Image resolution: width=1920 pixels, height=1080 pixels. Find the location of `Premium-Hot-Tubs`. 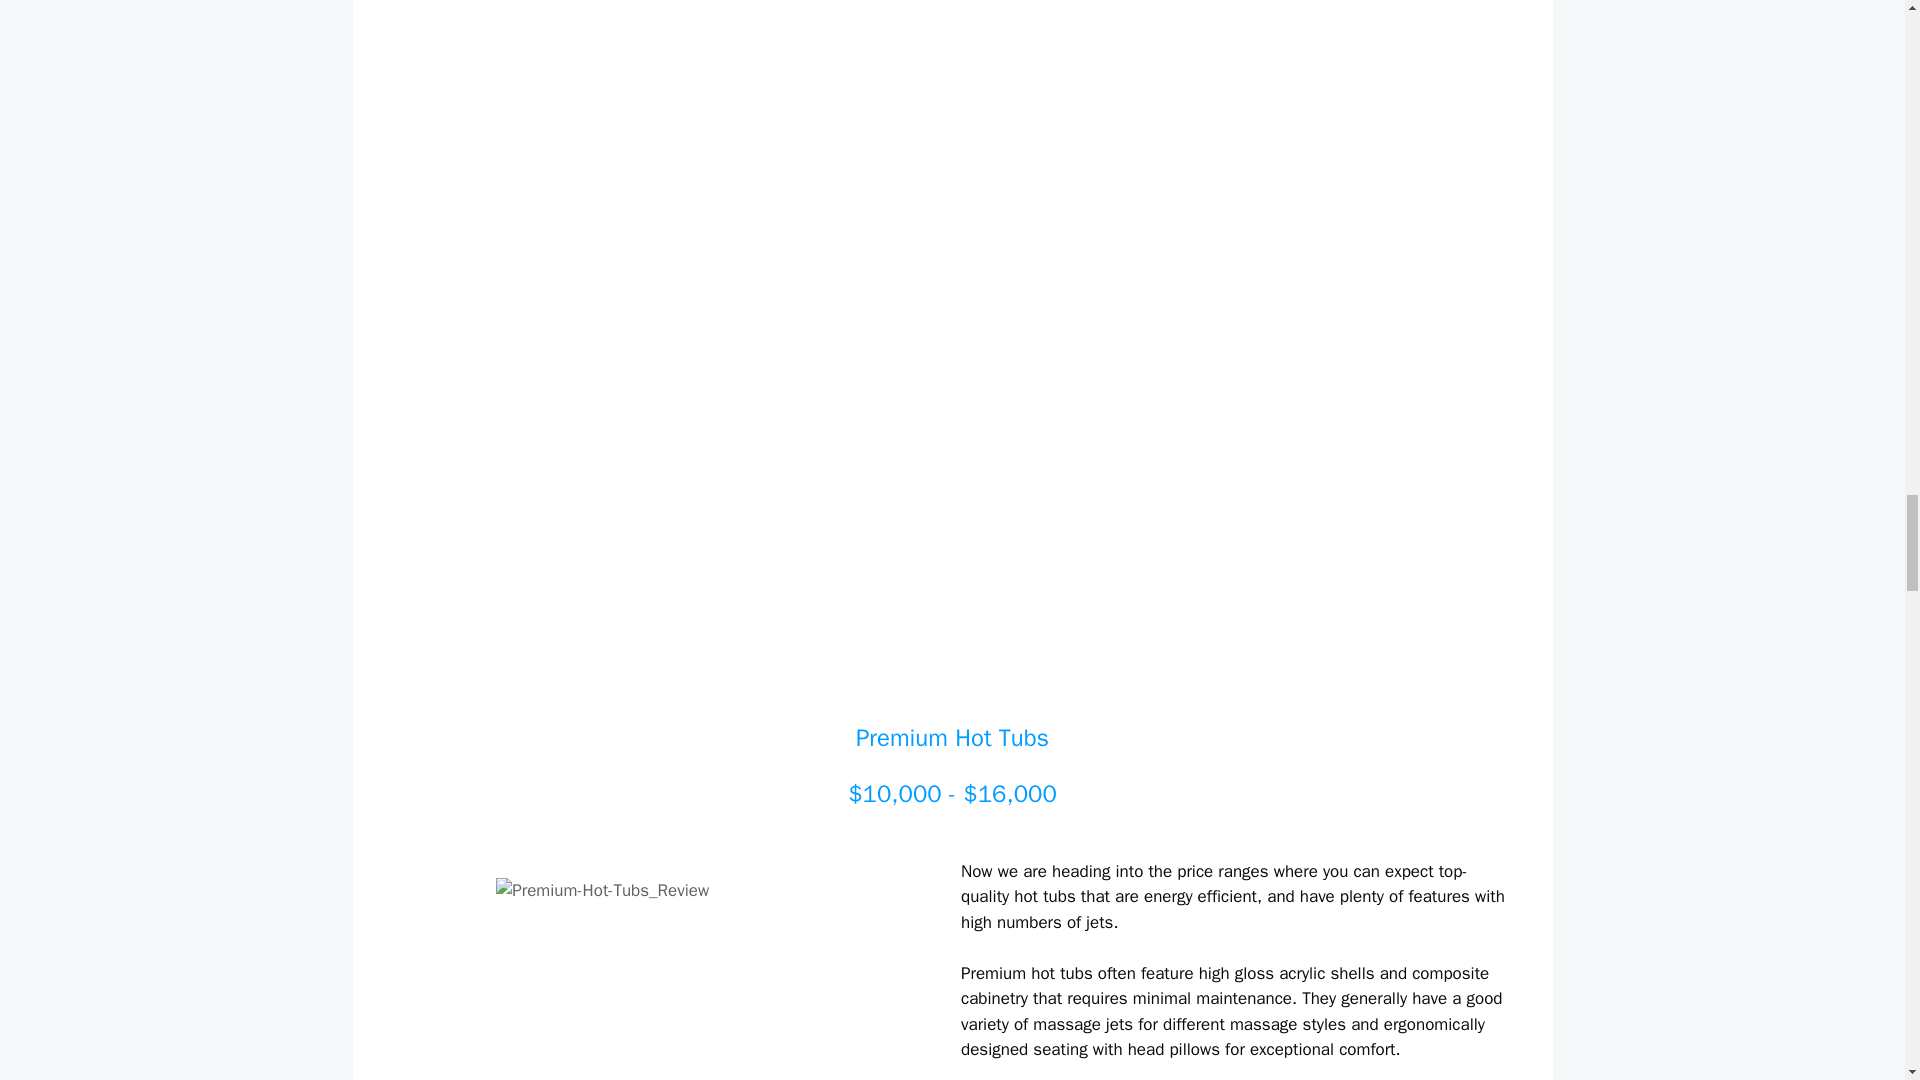

Premium-Hot-Tubs is located at coordinates (668, 979).